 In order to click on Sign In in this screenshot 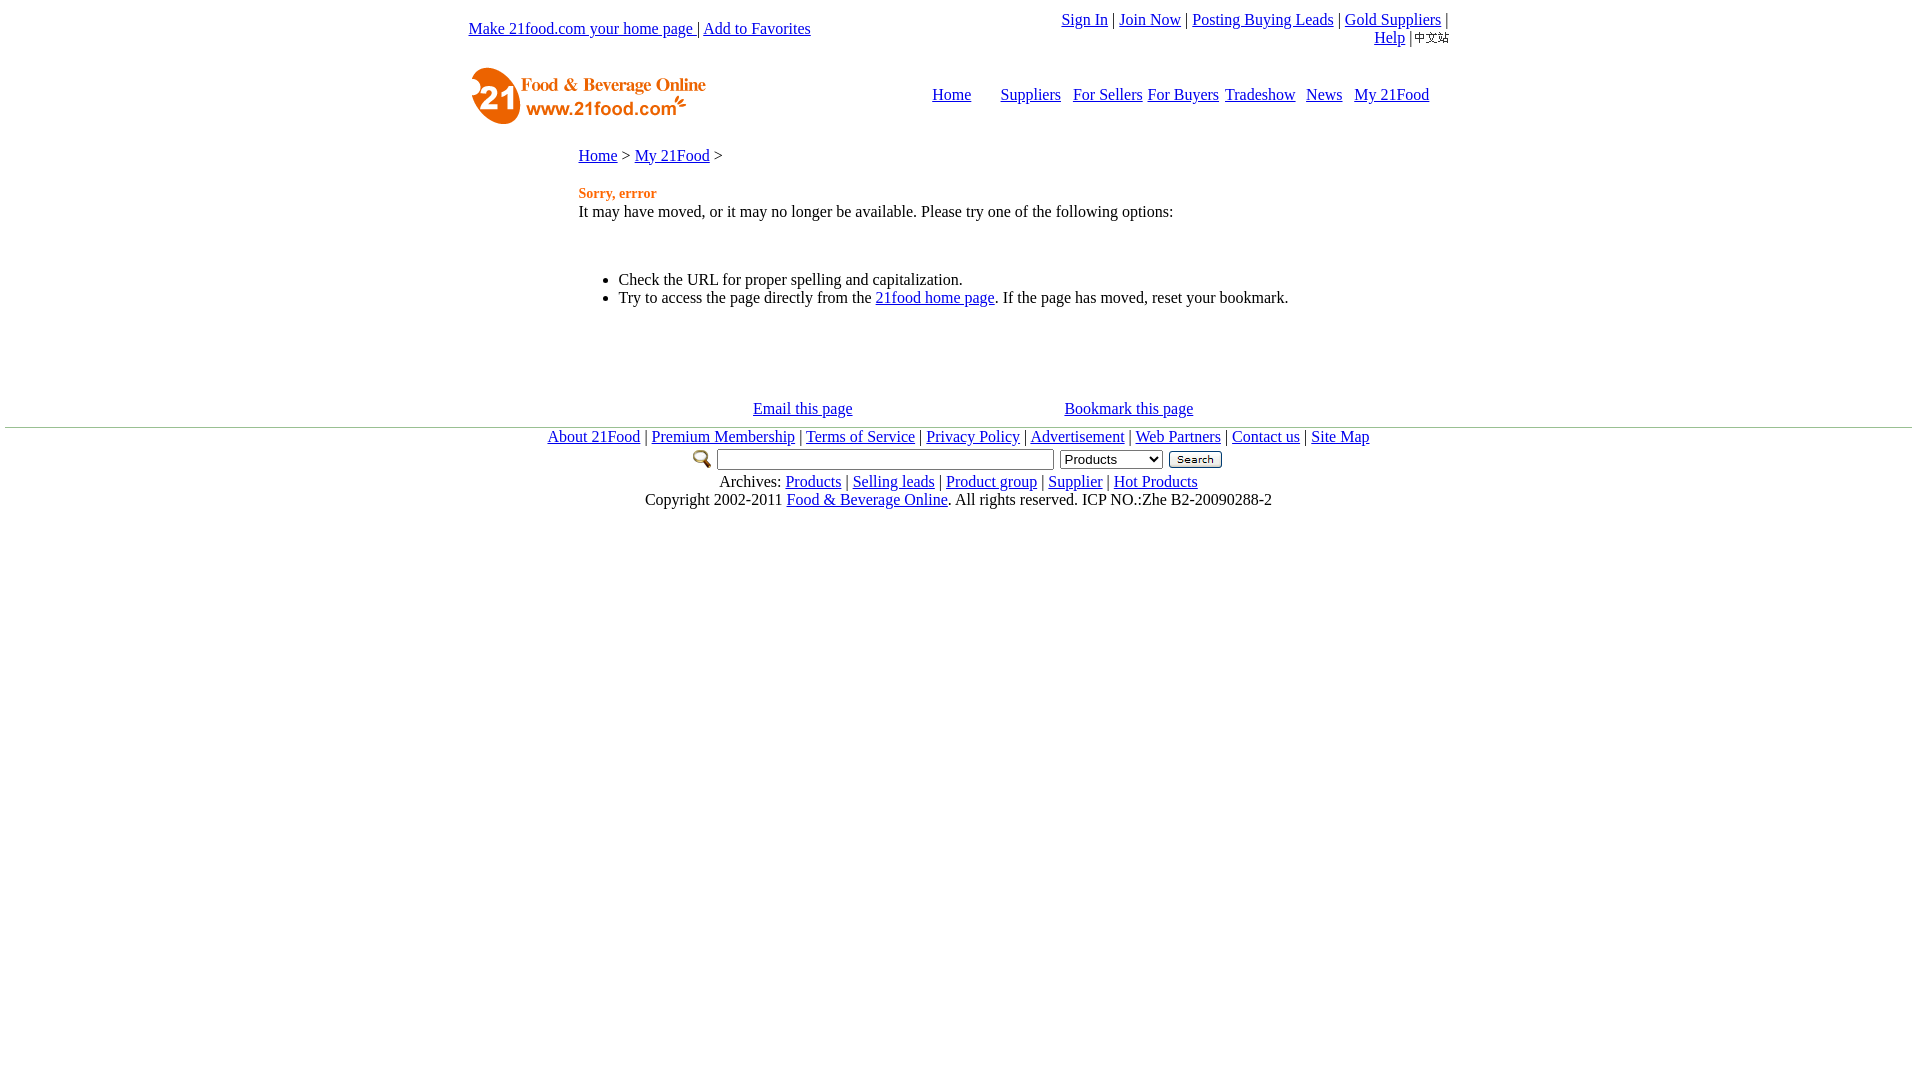, I will do `click(1084, 20)`.